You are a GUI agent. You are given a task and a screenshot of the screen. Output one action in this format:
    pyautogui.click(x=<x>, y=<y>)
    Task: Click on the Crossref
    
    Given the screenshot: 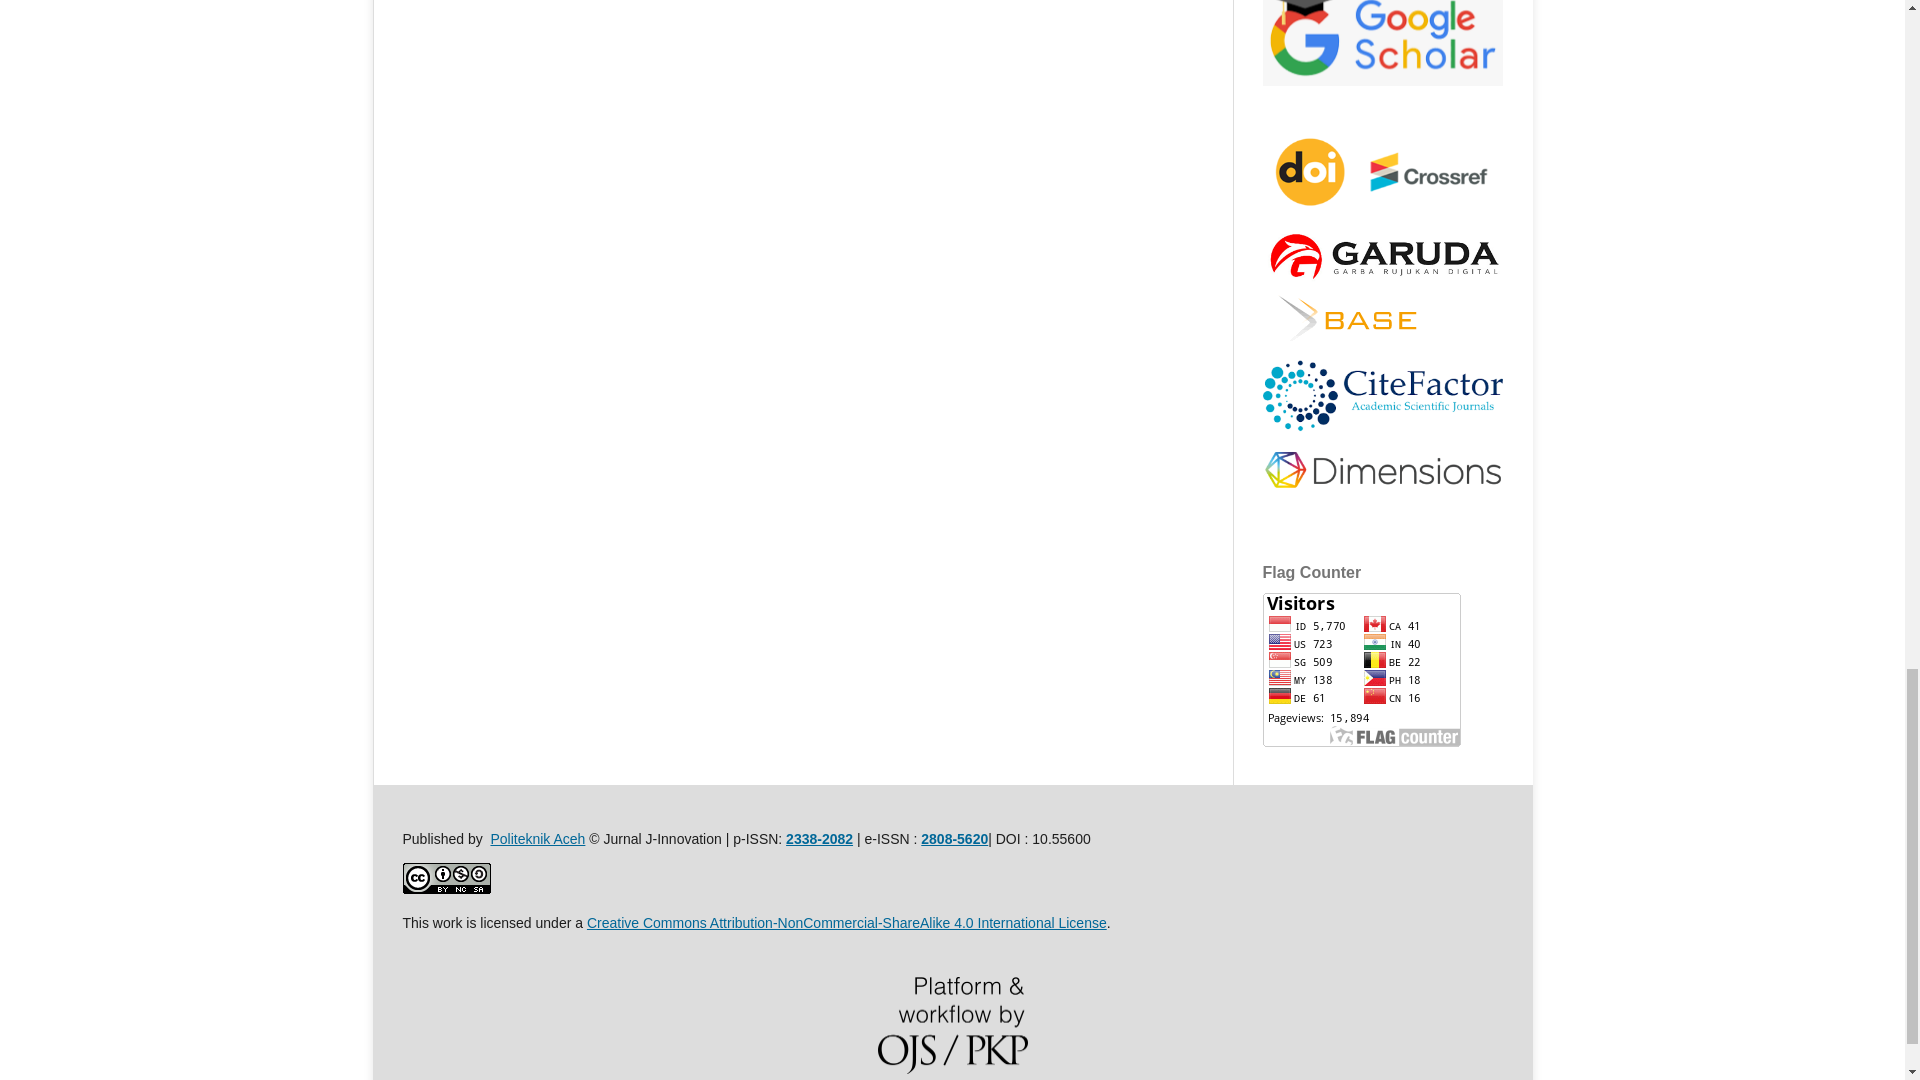 What is the action you would take?
    pyautogui.click(x=1381, y=217)
    